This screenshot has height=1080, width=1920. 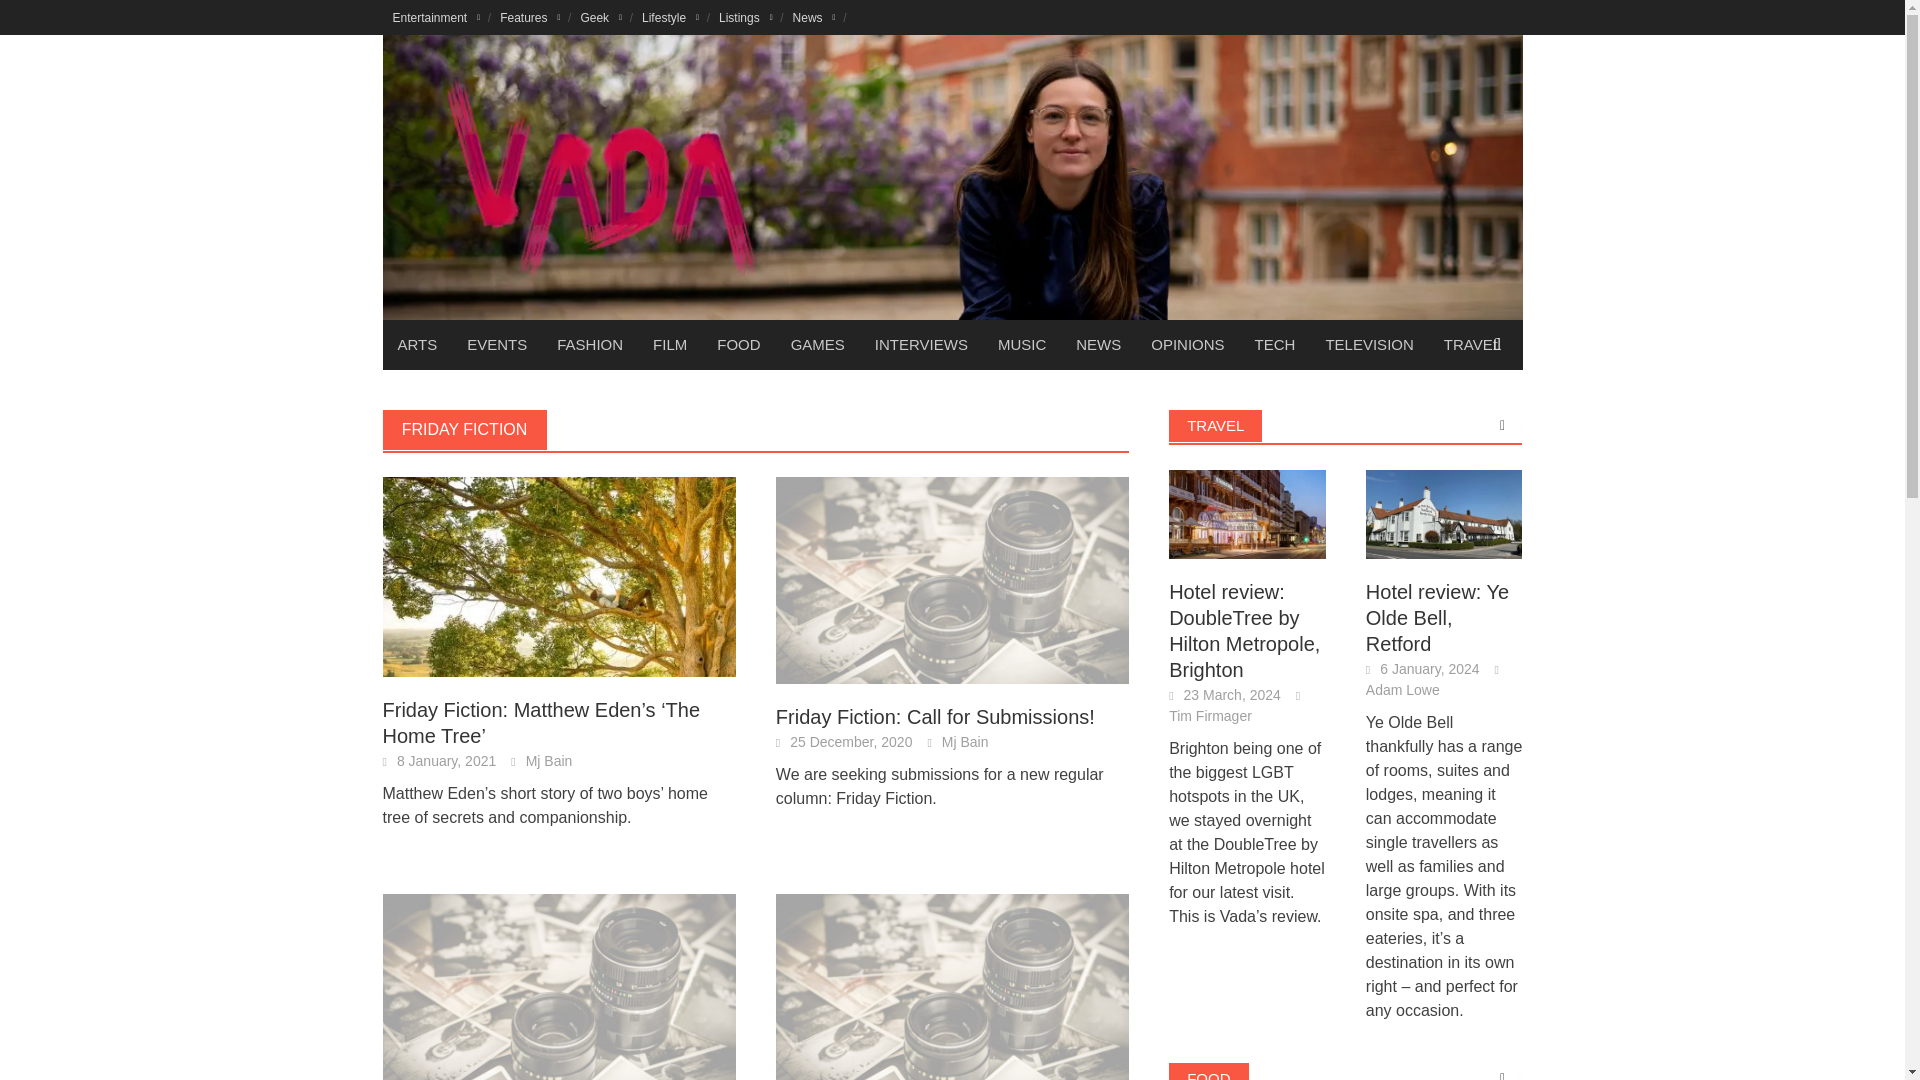 I want to click on Entertainment, so click(x=436, y=17).